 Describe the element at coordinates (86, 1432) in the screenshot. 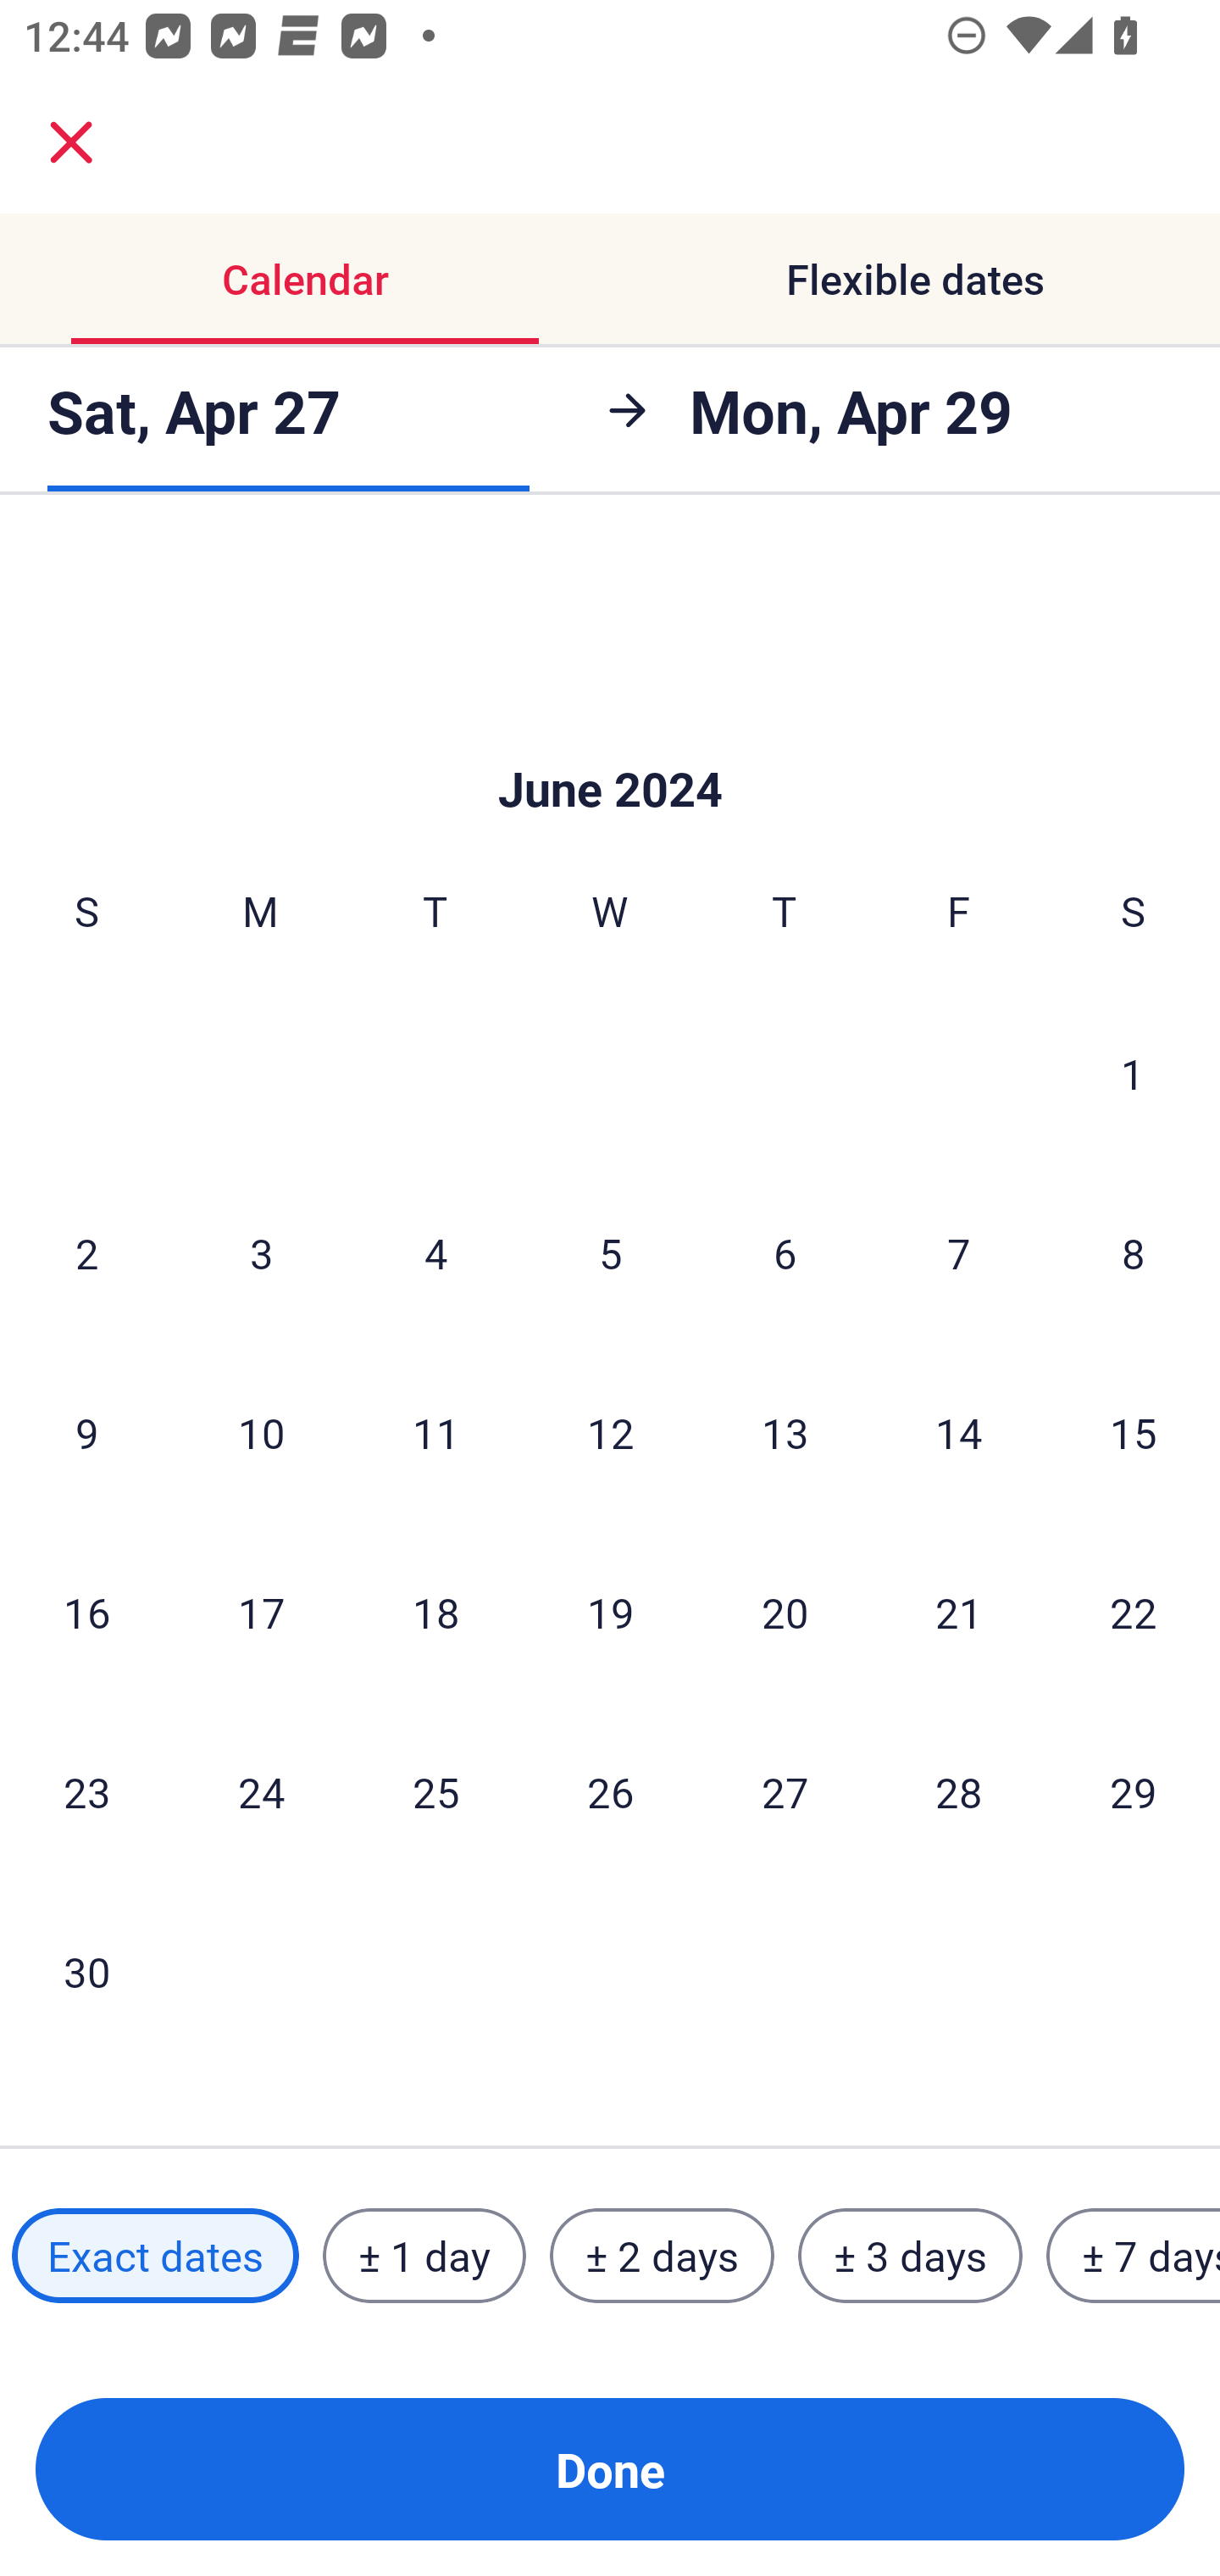

I see `9 Sunday, June 9, 2024` at that location.